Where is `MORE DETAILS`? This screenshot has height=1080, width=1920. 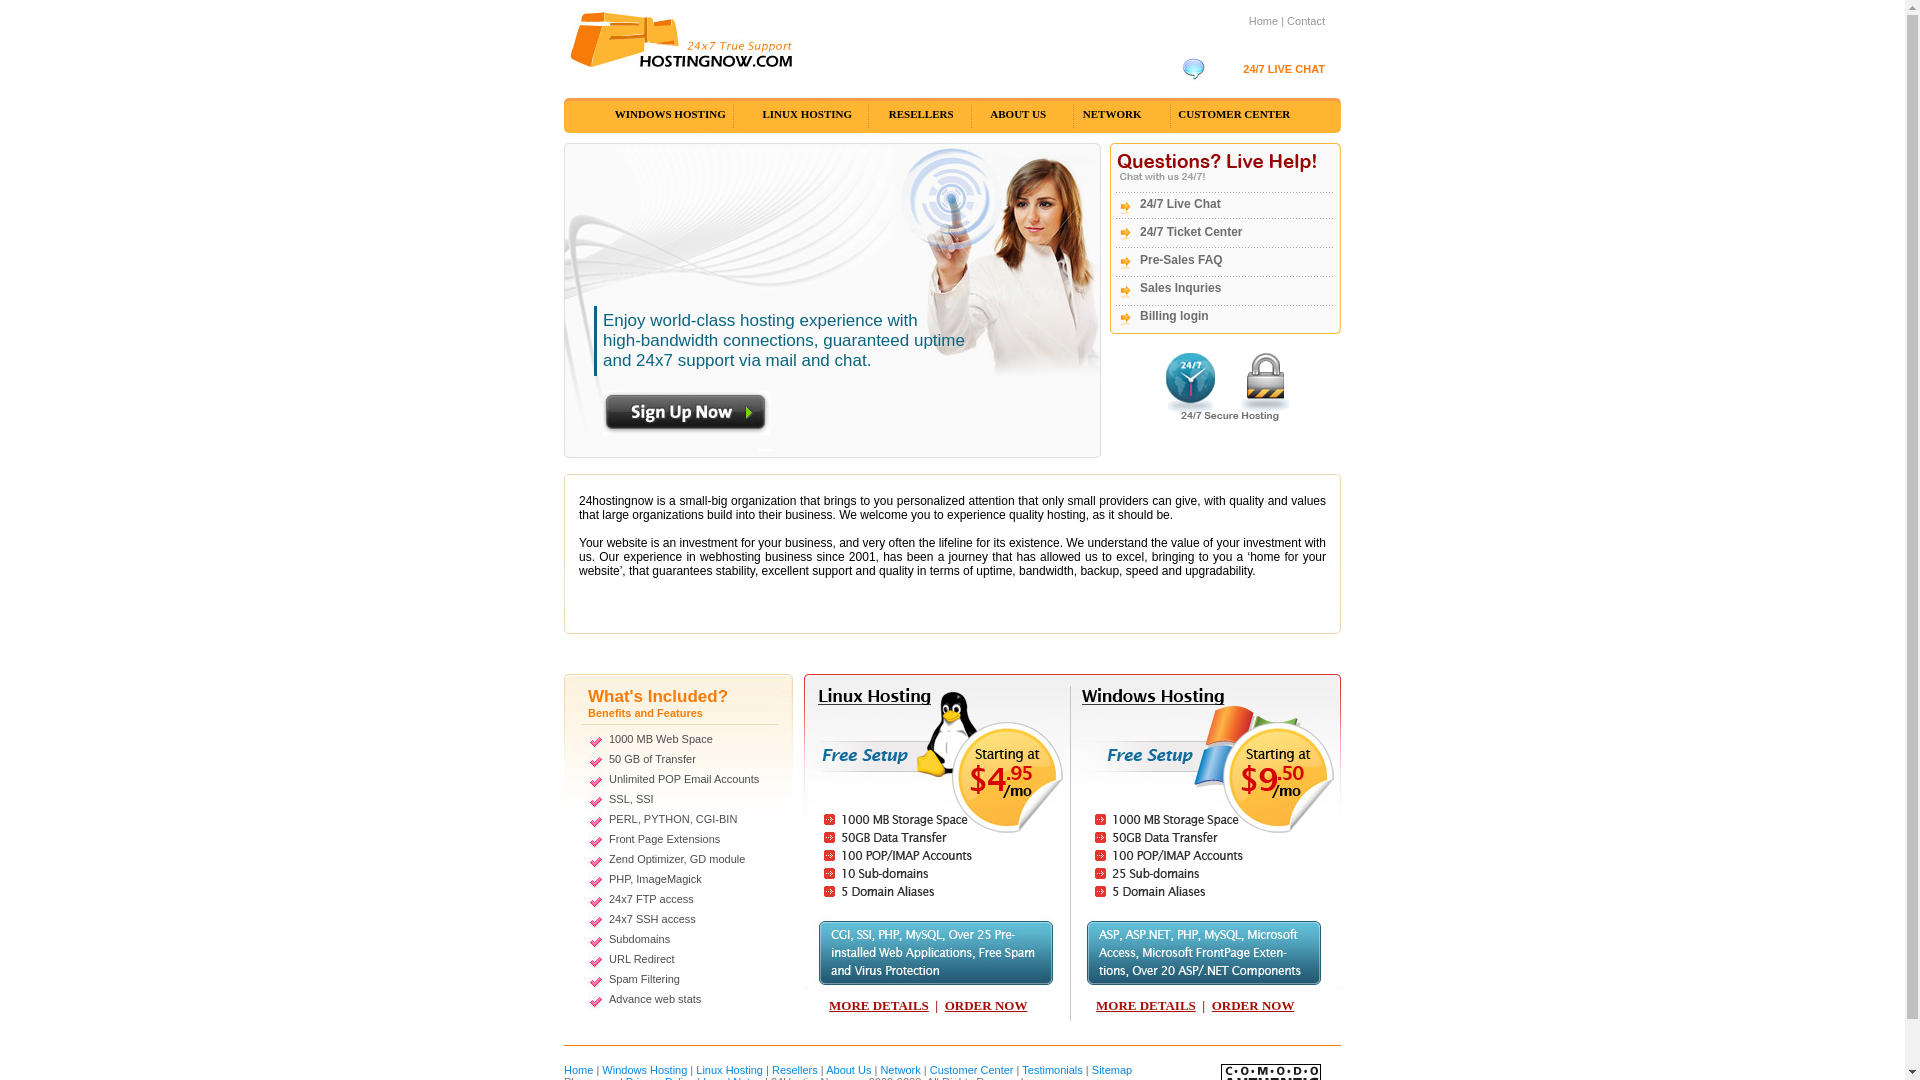
MORE DETAILS is located at coordinates (1146, 1006).